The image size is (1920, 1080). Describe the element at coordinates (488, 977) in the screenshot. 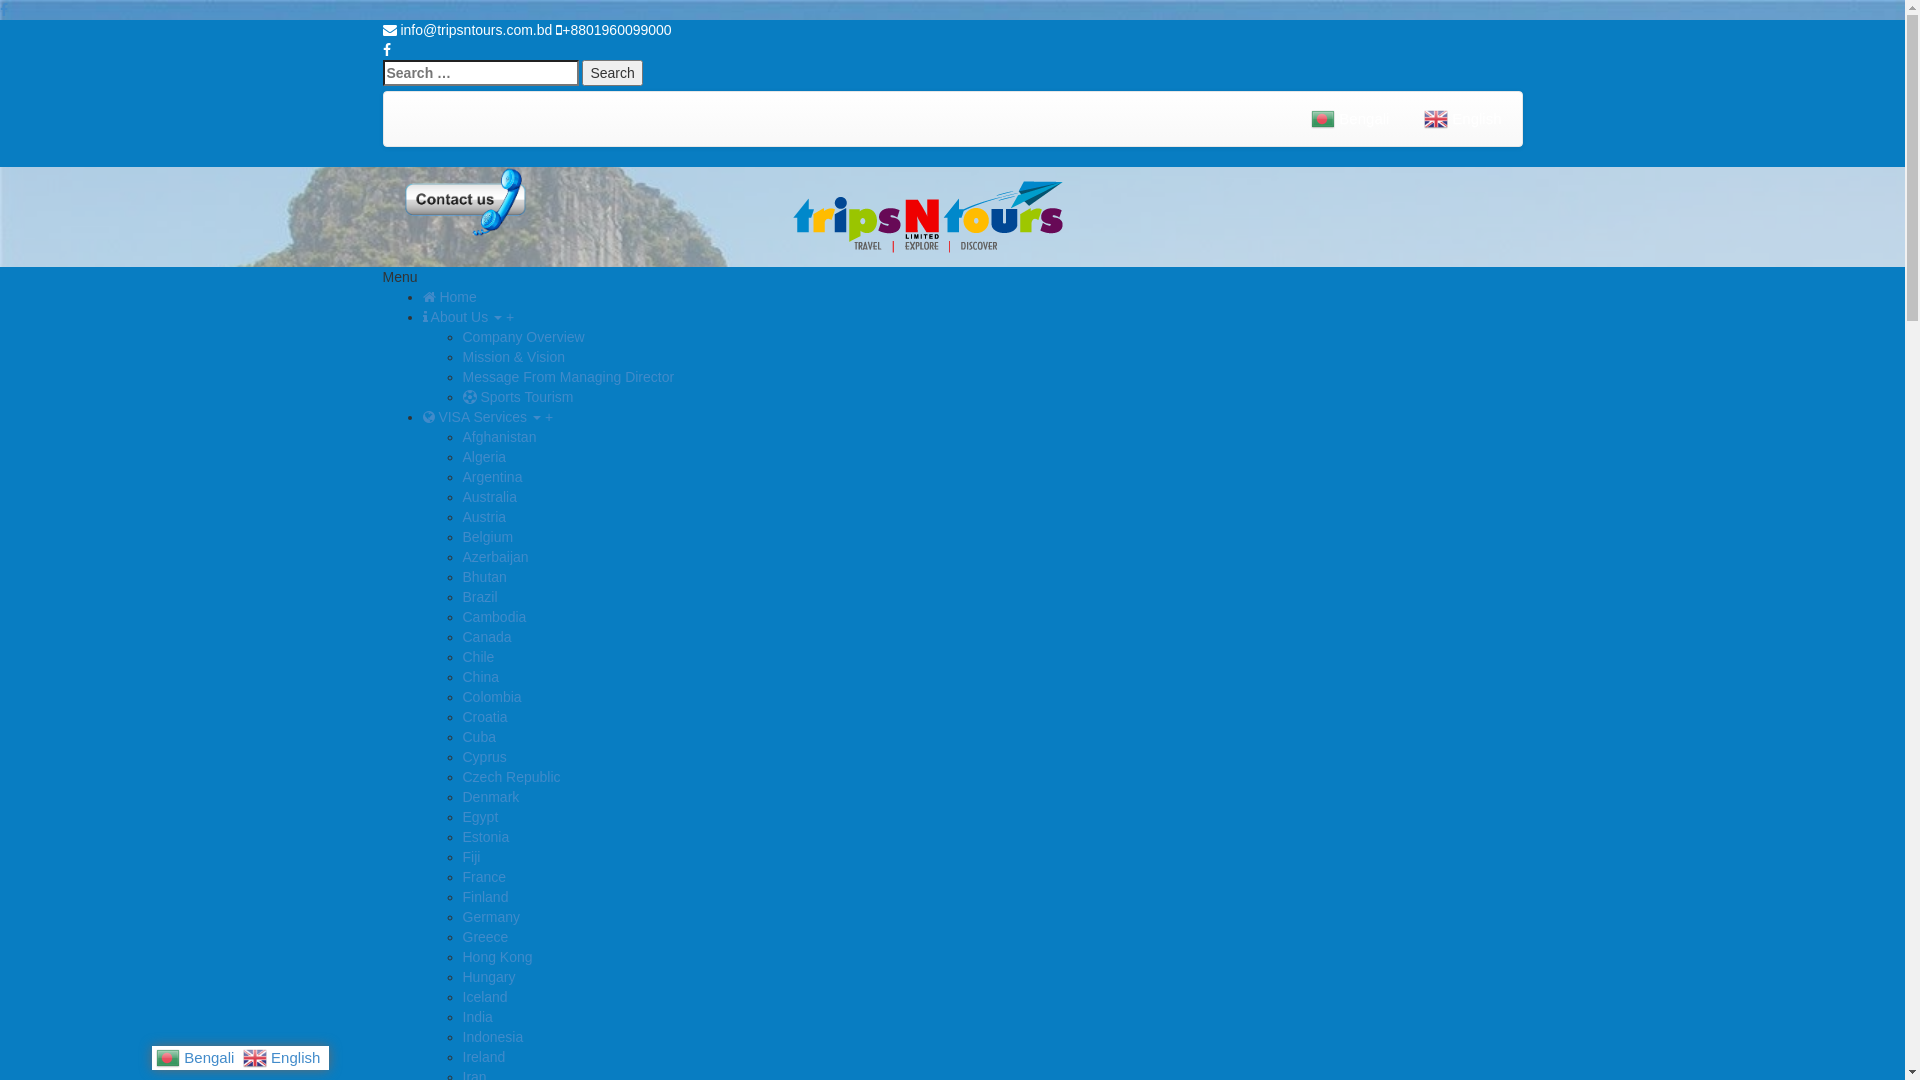

I see `Hungary` at that location.